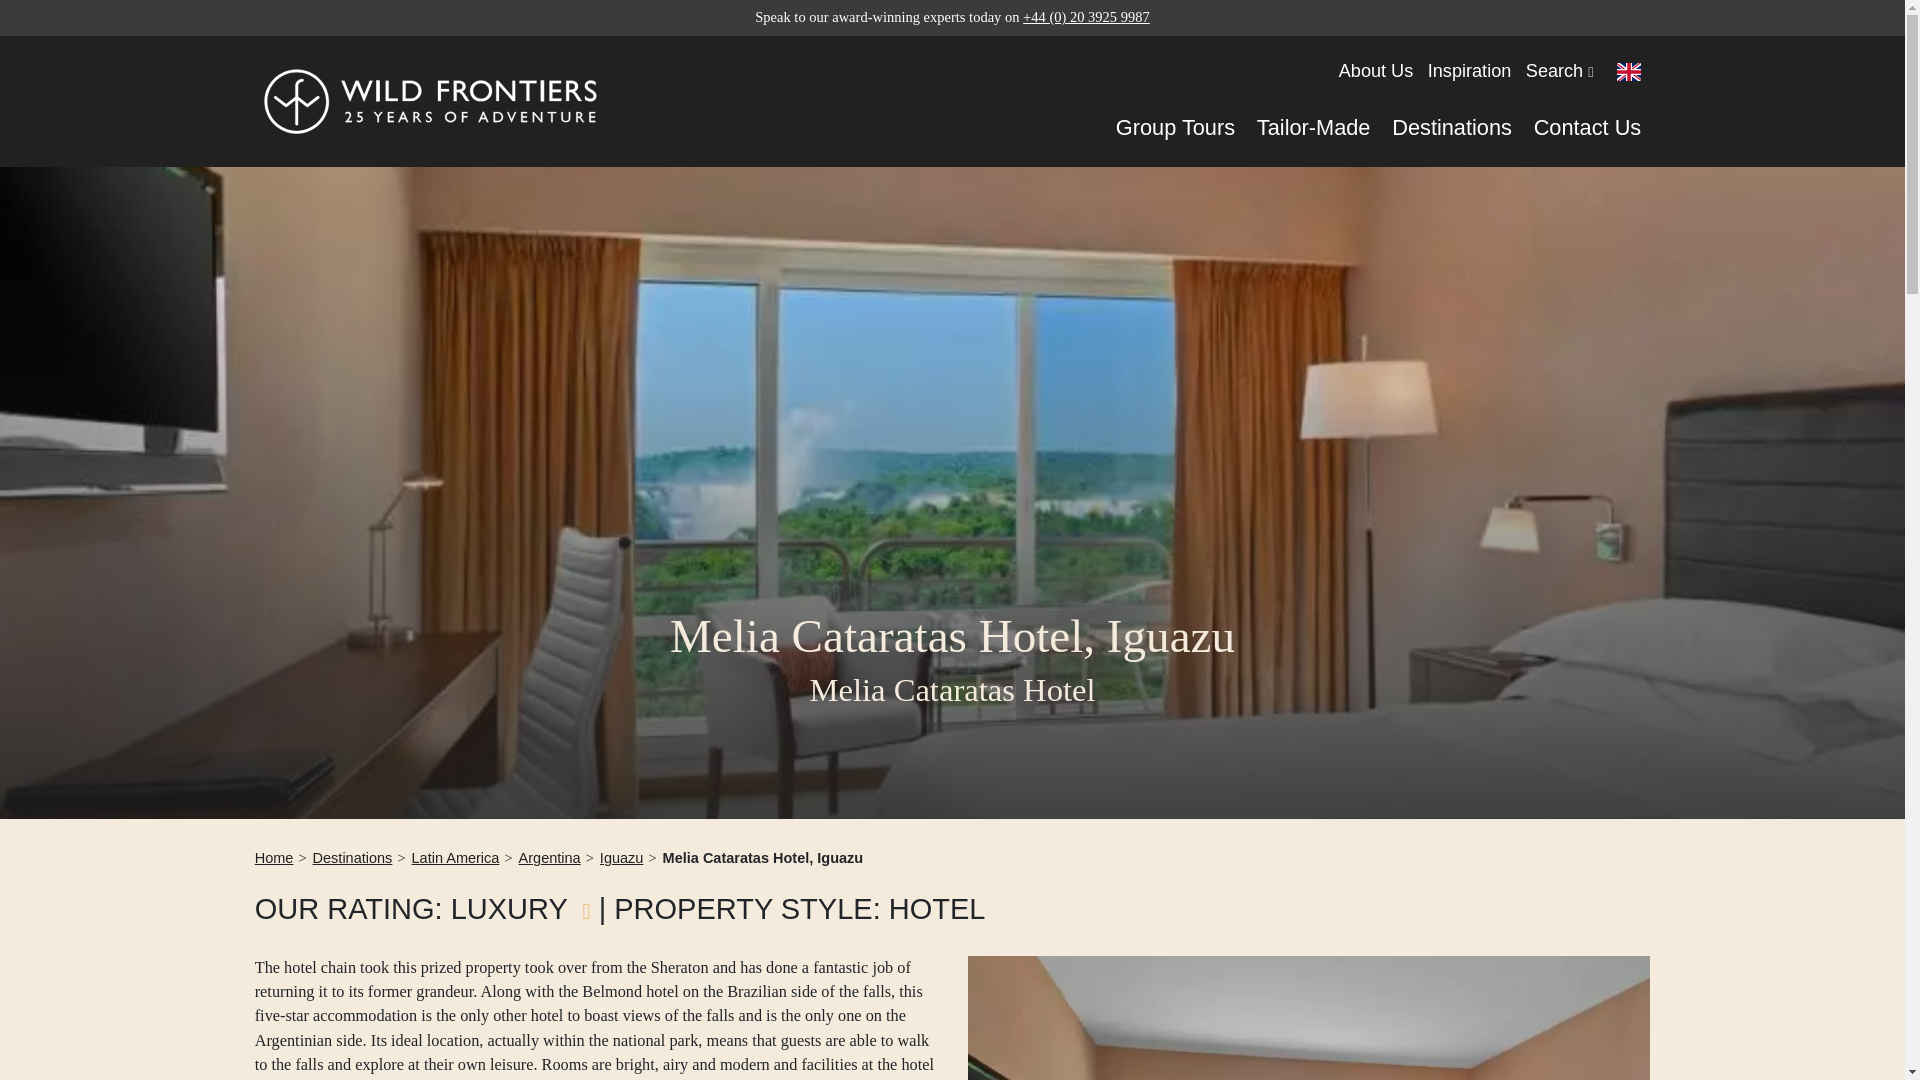 This screenshot has height=1080, width=1920. I want to click on About Us, so click(1376, 72).